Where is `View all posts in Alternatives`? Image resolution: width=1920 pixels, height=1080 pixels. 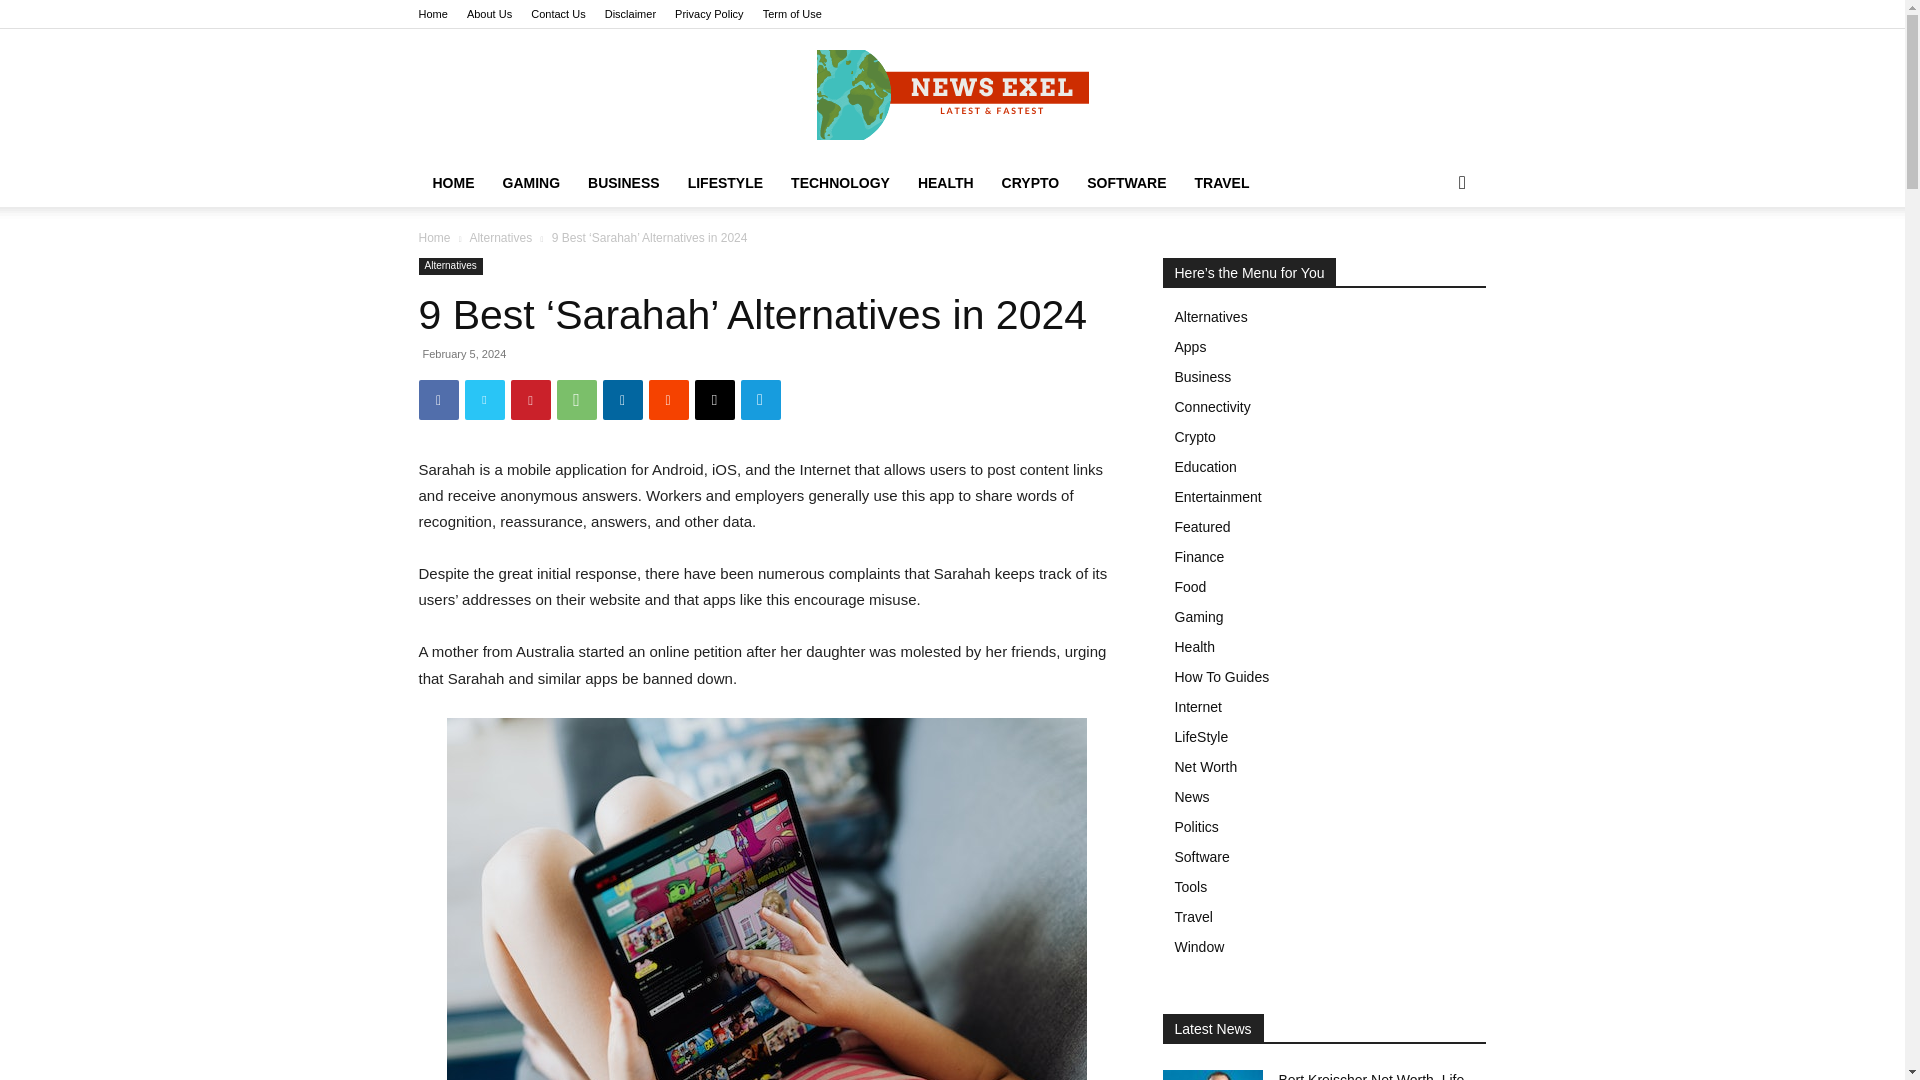 View all posts in Alternatives is located at coordinates (500, 238).